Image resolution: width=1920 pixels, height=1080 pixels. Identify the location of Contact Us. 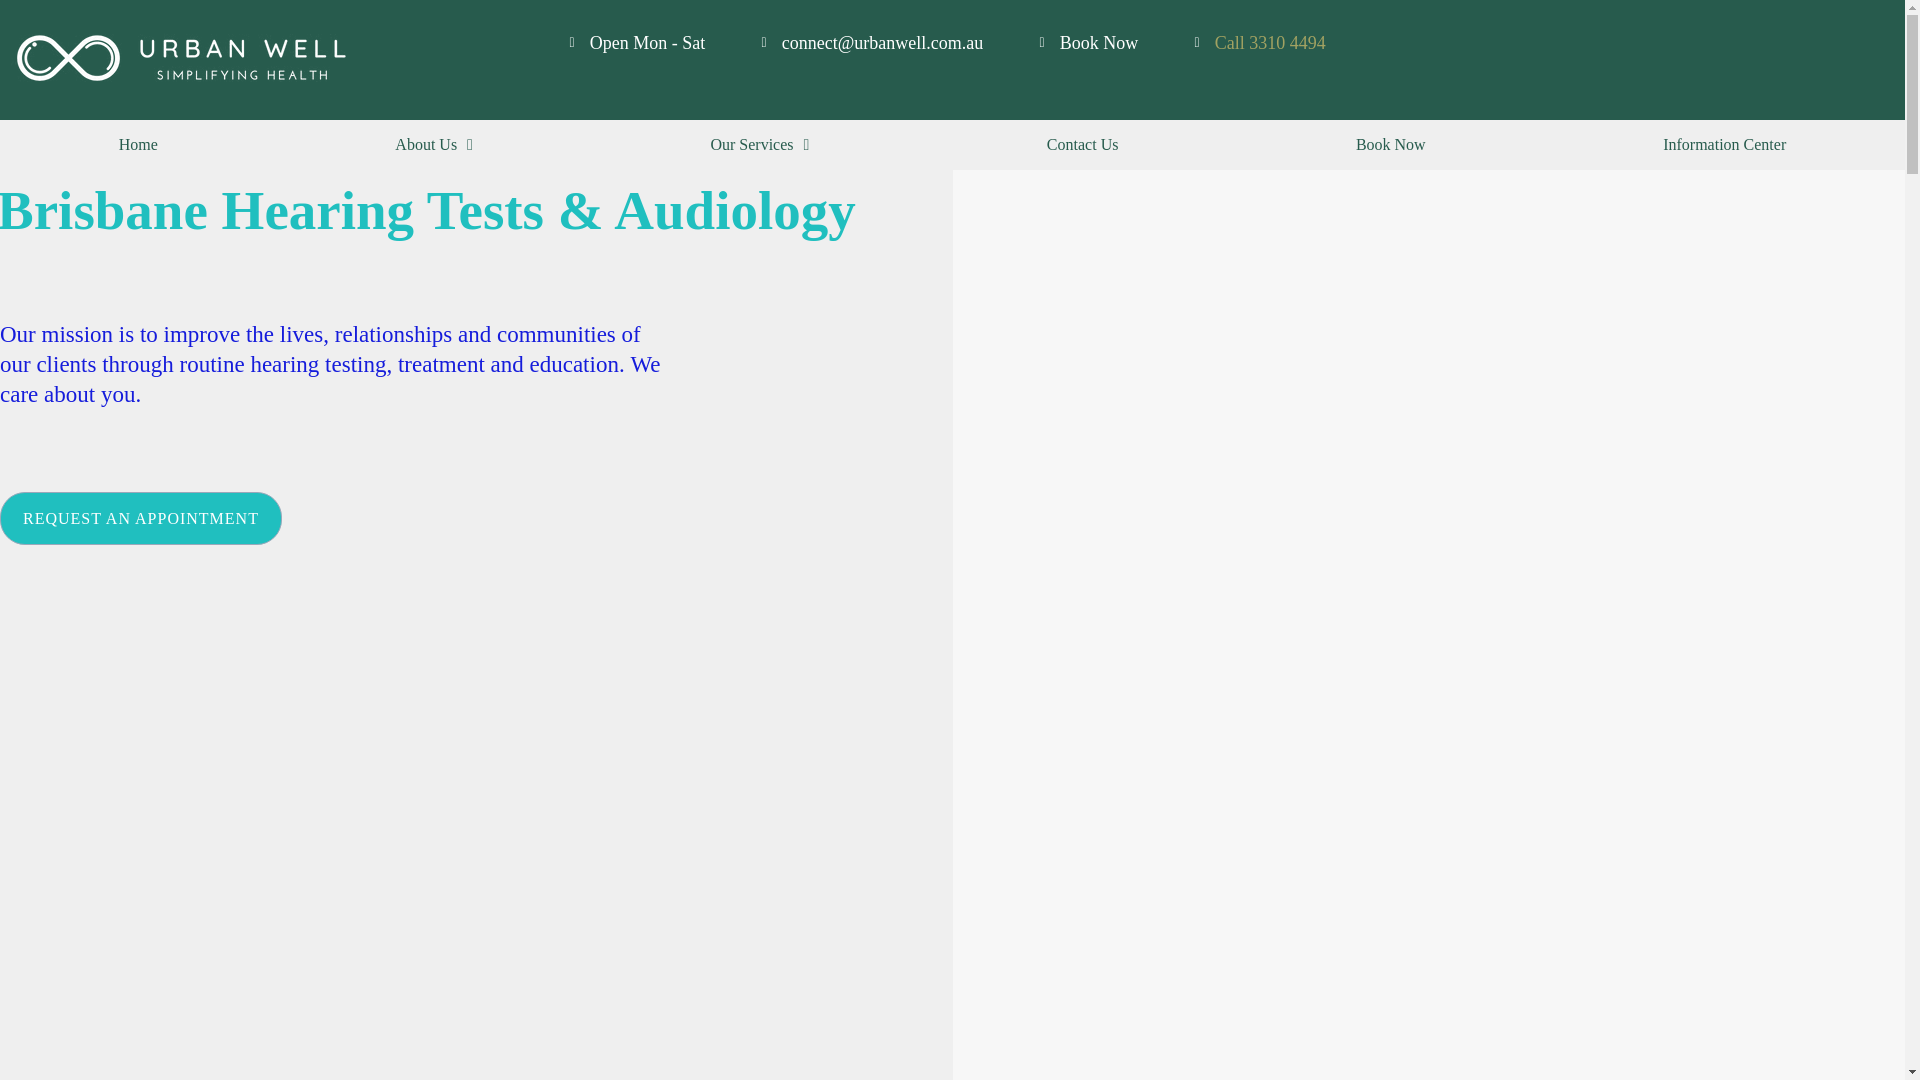
(1082, 144).